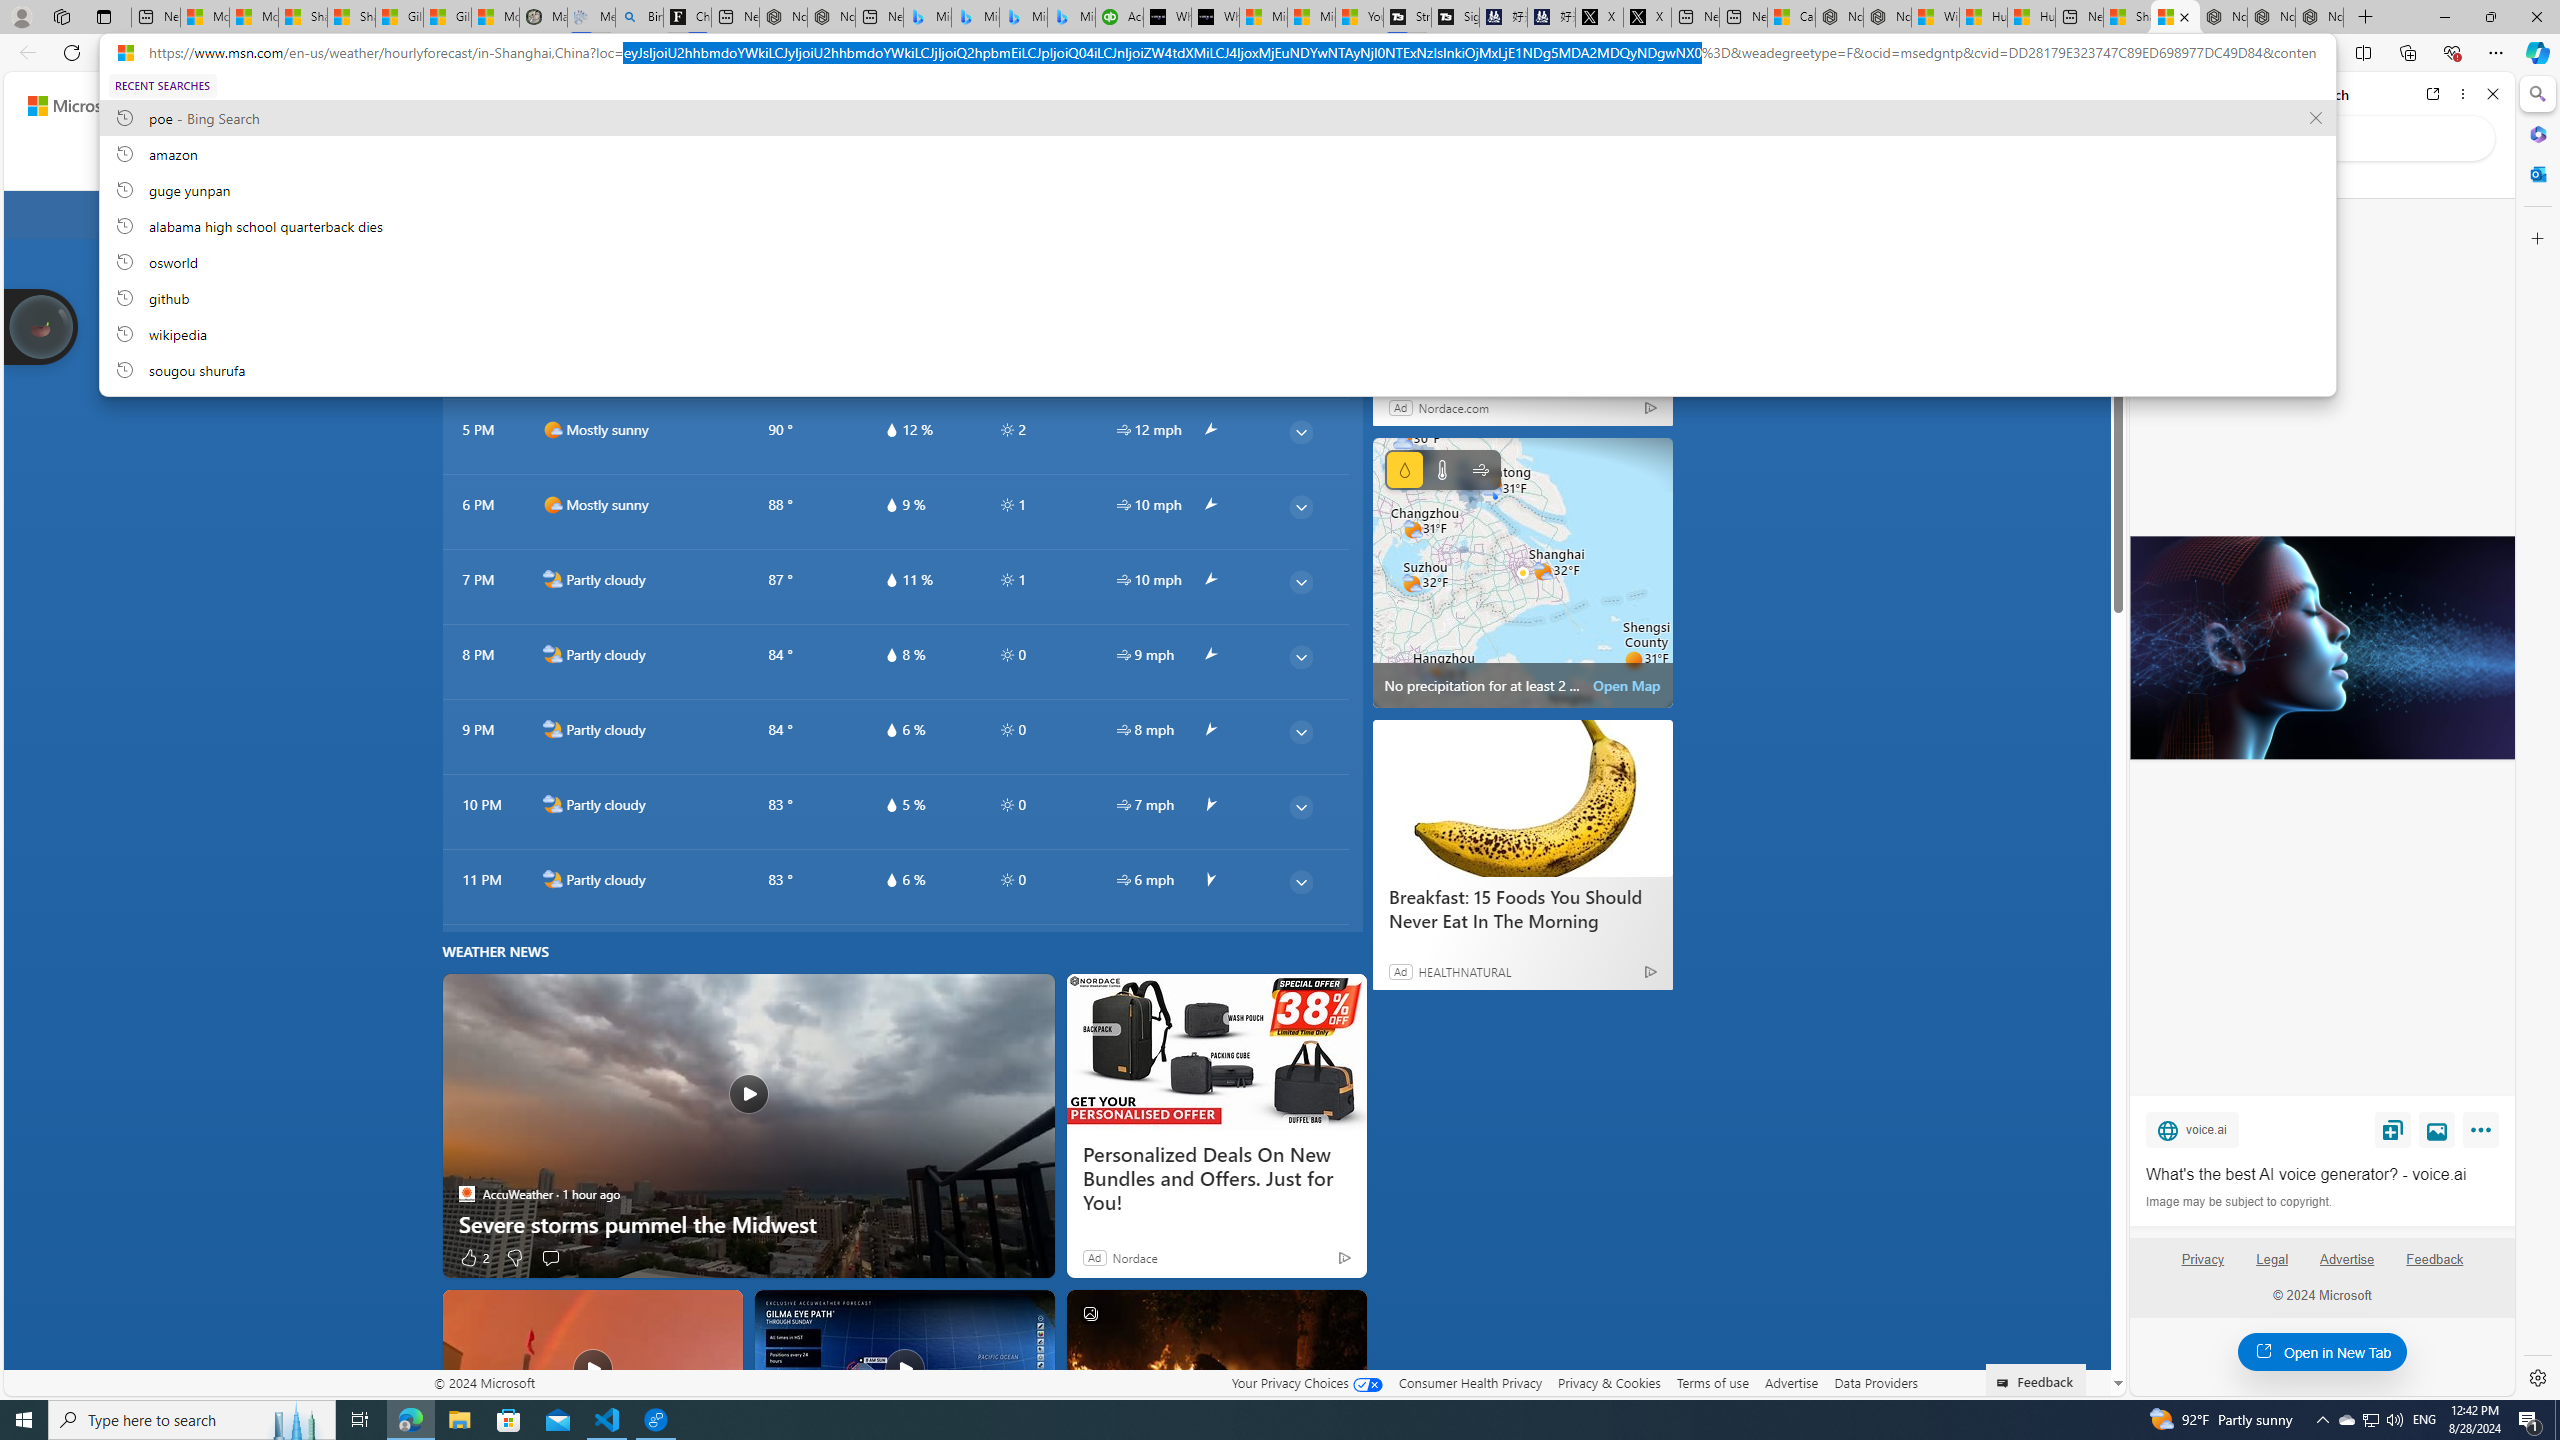 Image resolution: width=2560 pixels, height=1440 pixels. I want to click on Monthly, so click(751, 163).